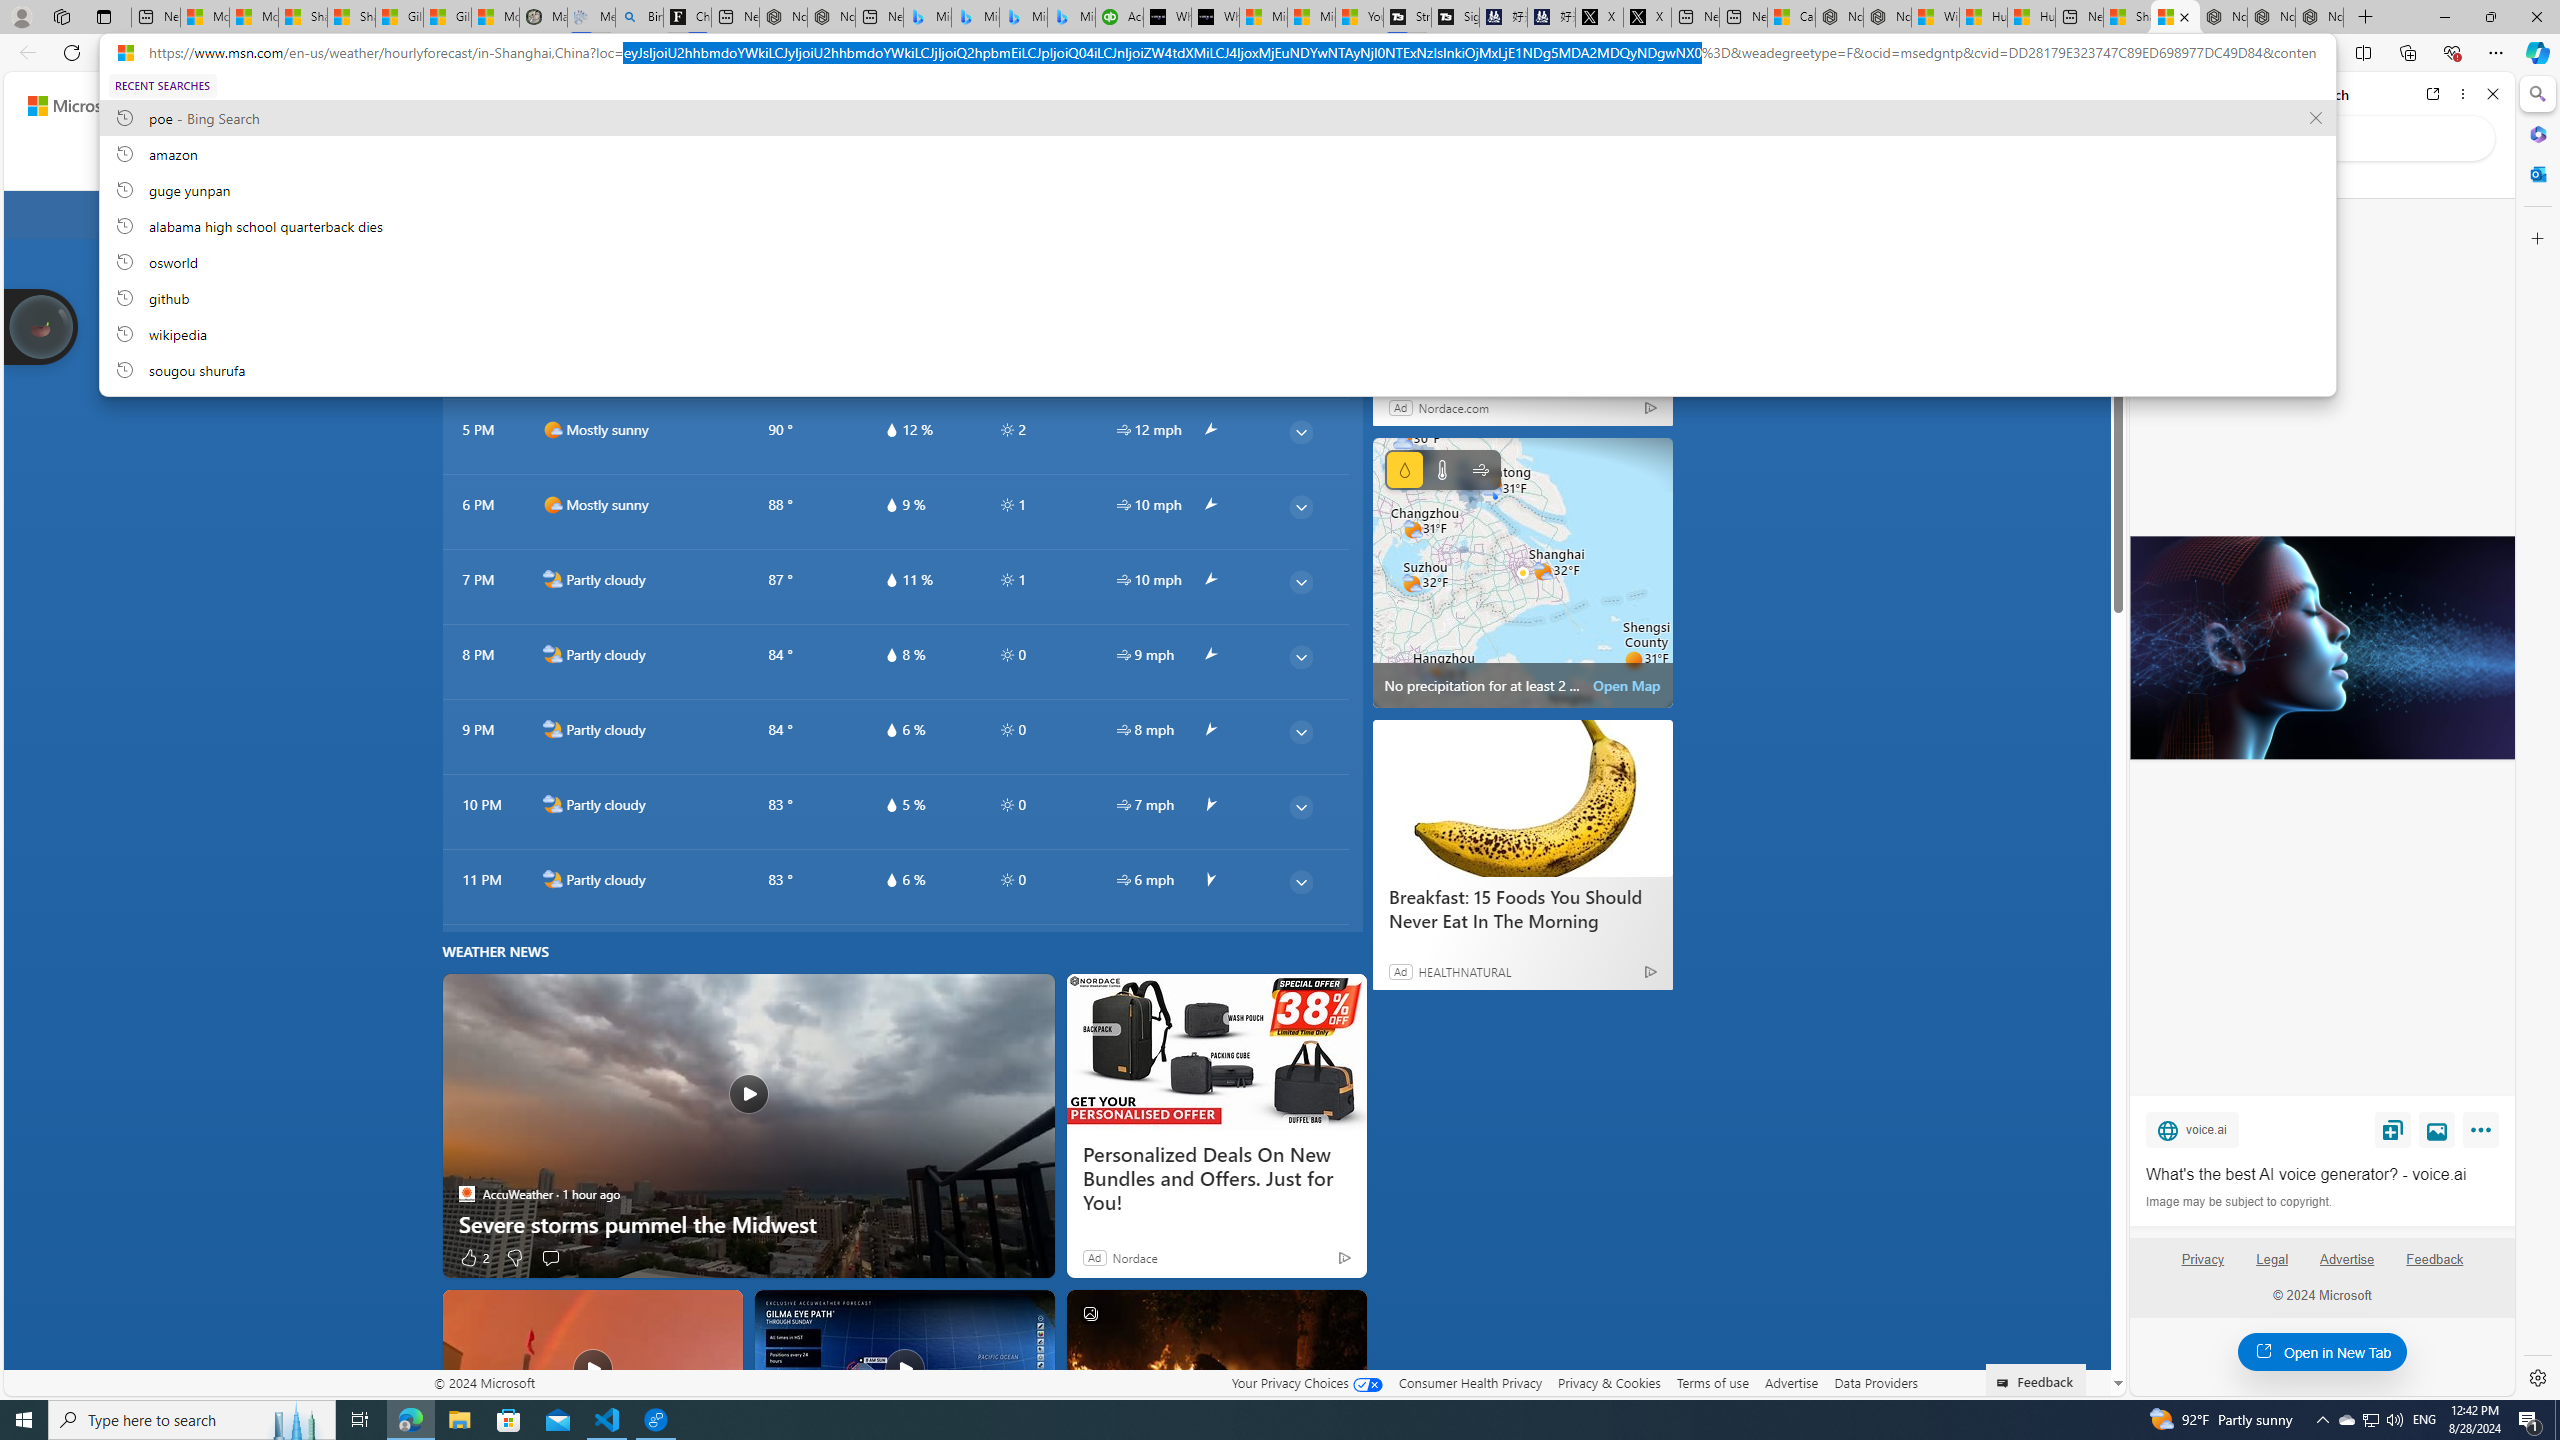 Image resolution: width=2560 pixels, height=1440 pixels. I want to click on Monthly, so click(751, 163).